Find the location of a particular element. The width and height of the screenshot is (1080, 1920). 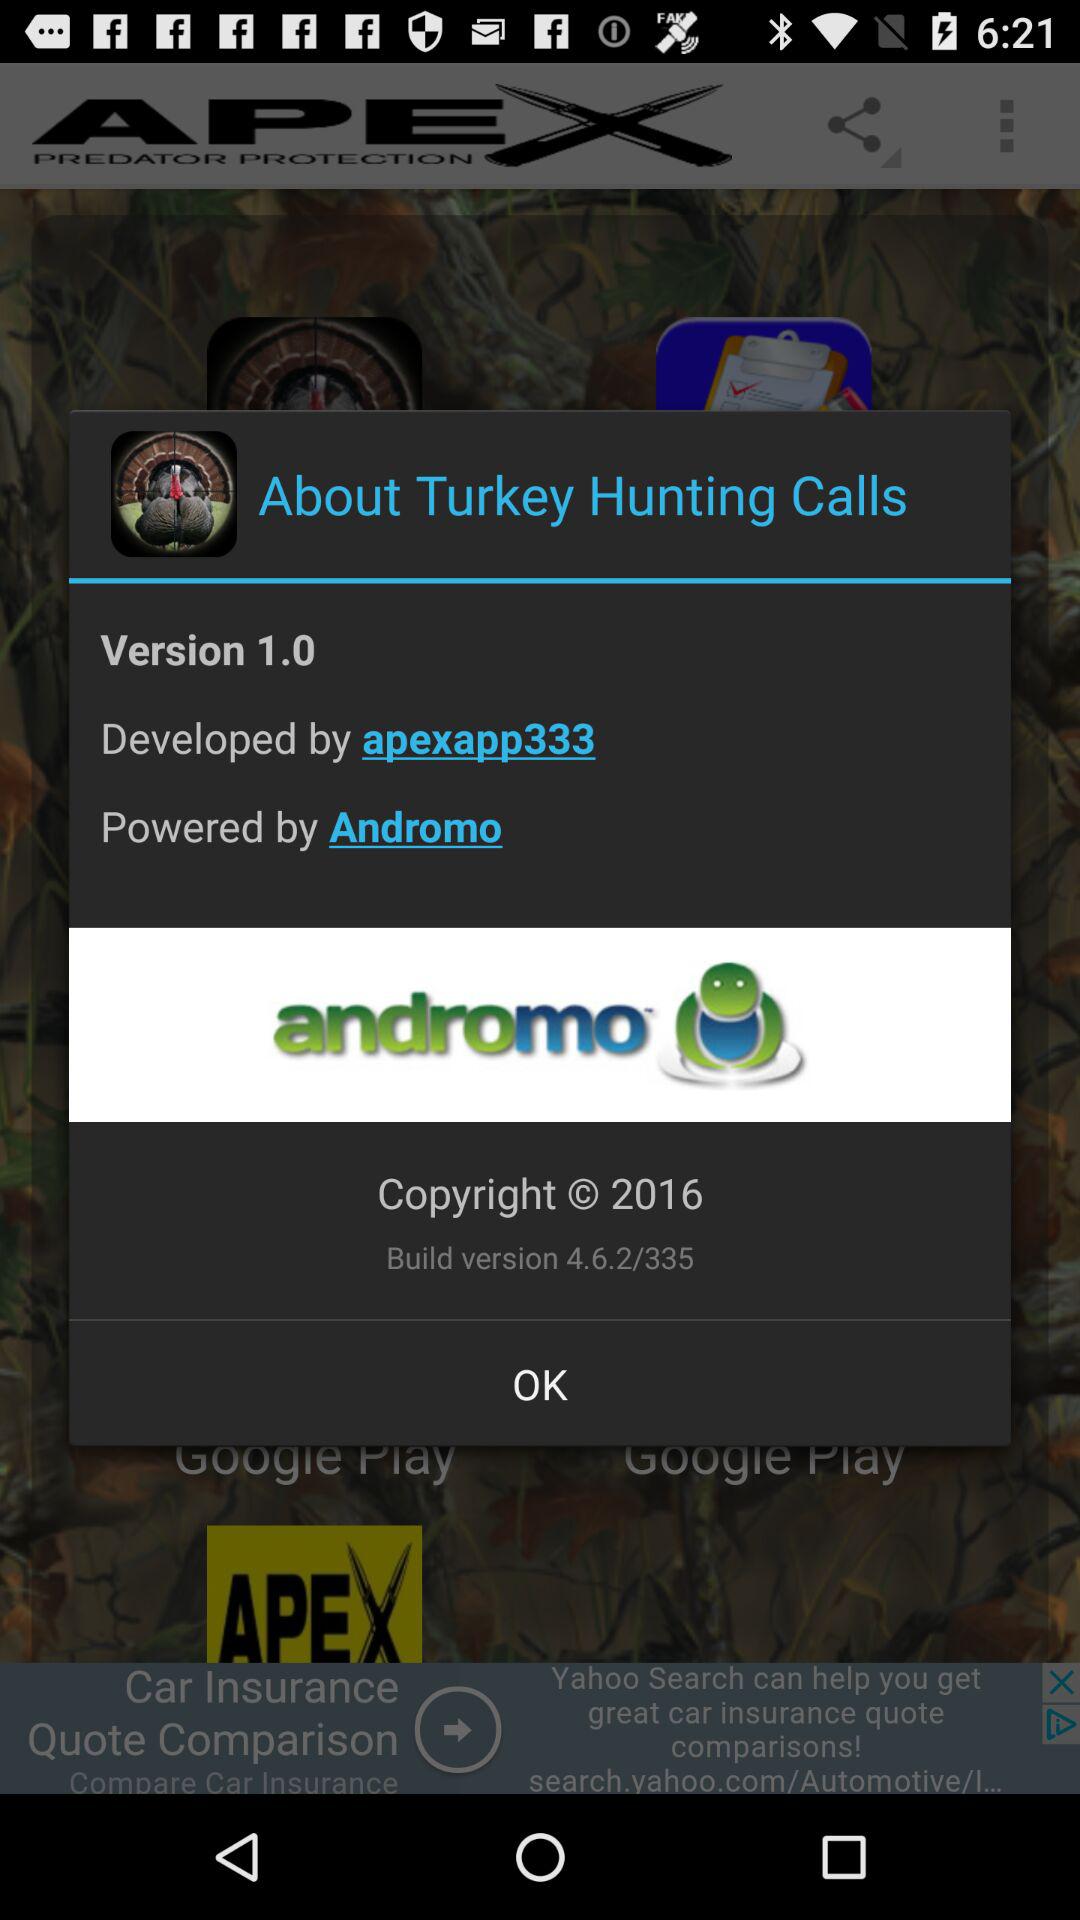

launch the app below the developed by apexapp333 item is located at coordinates (540, 841).